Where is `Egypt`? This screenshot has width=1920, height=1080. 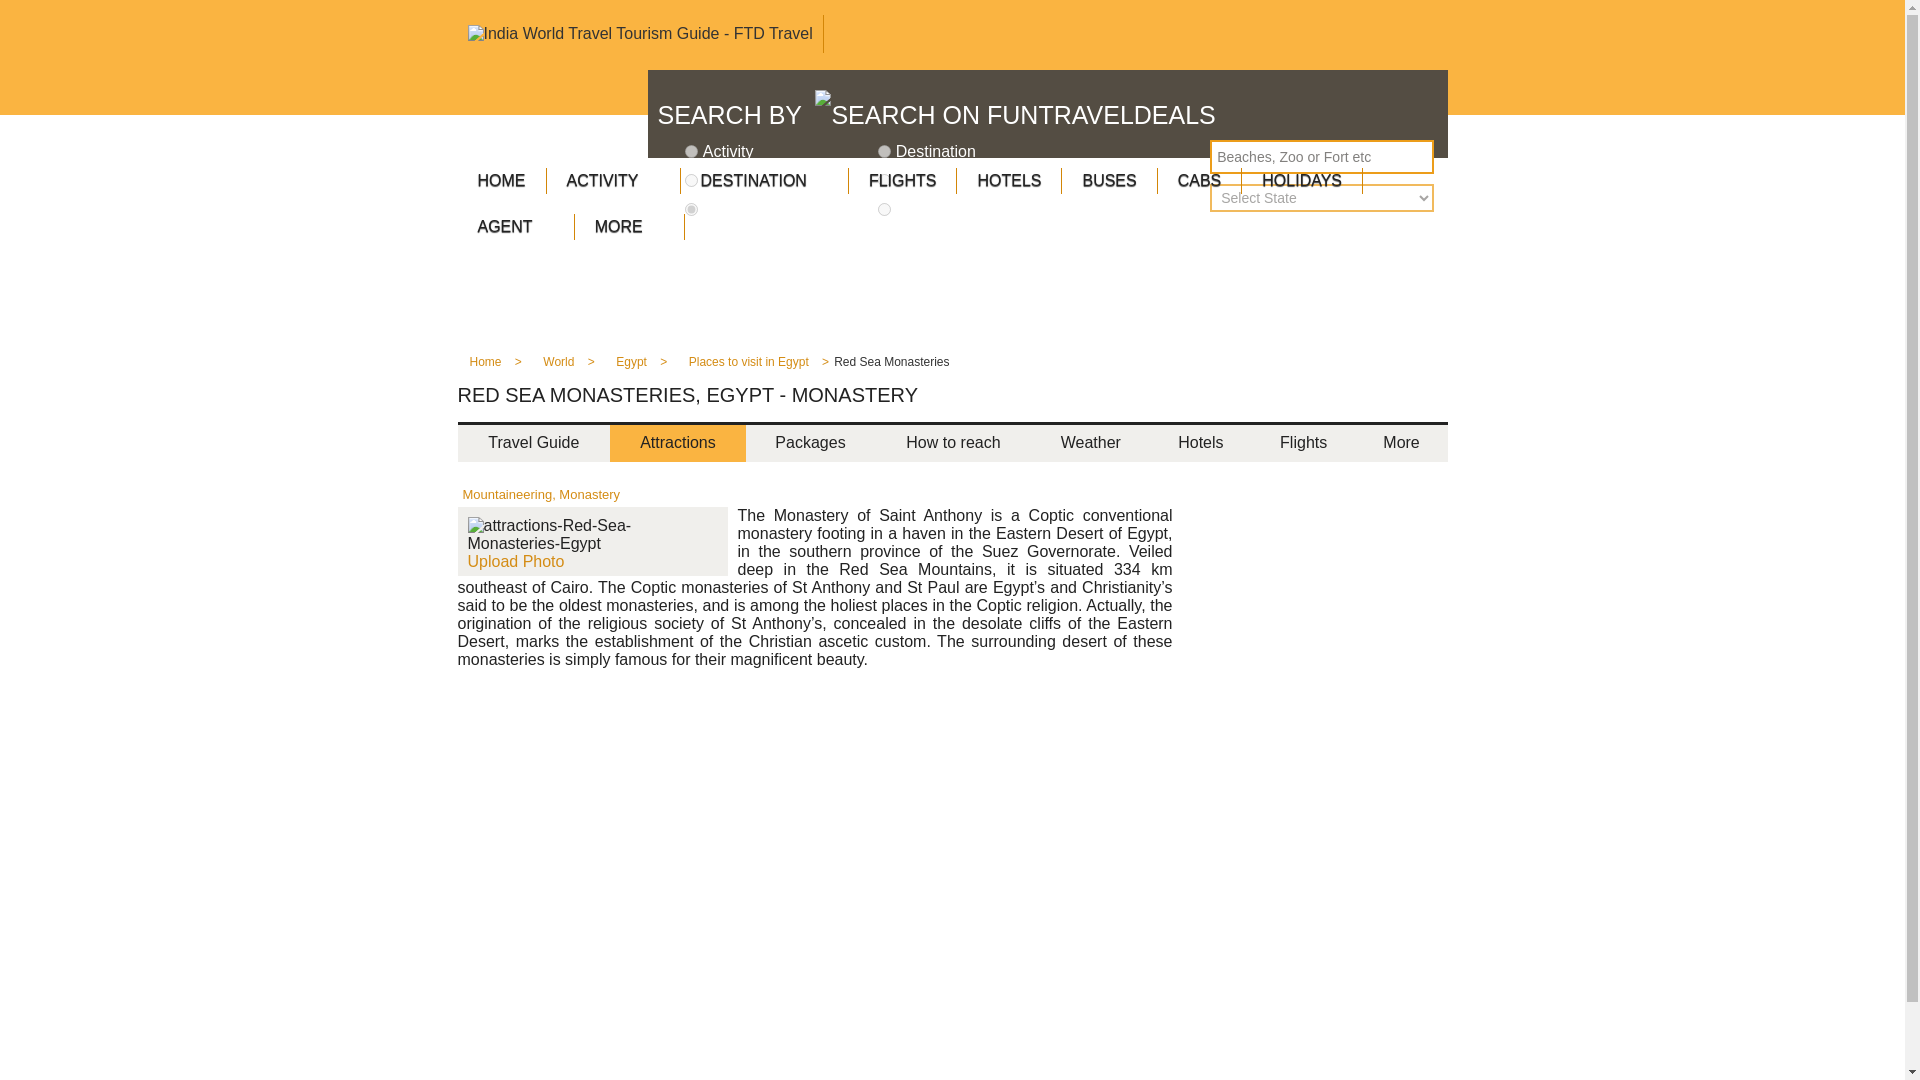
Egypt is located at coordinates (632, 368).